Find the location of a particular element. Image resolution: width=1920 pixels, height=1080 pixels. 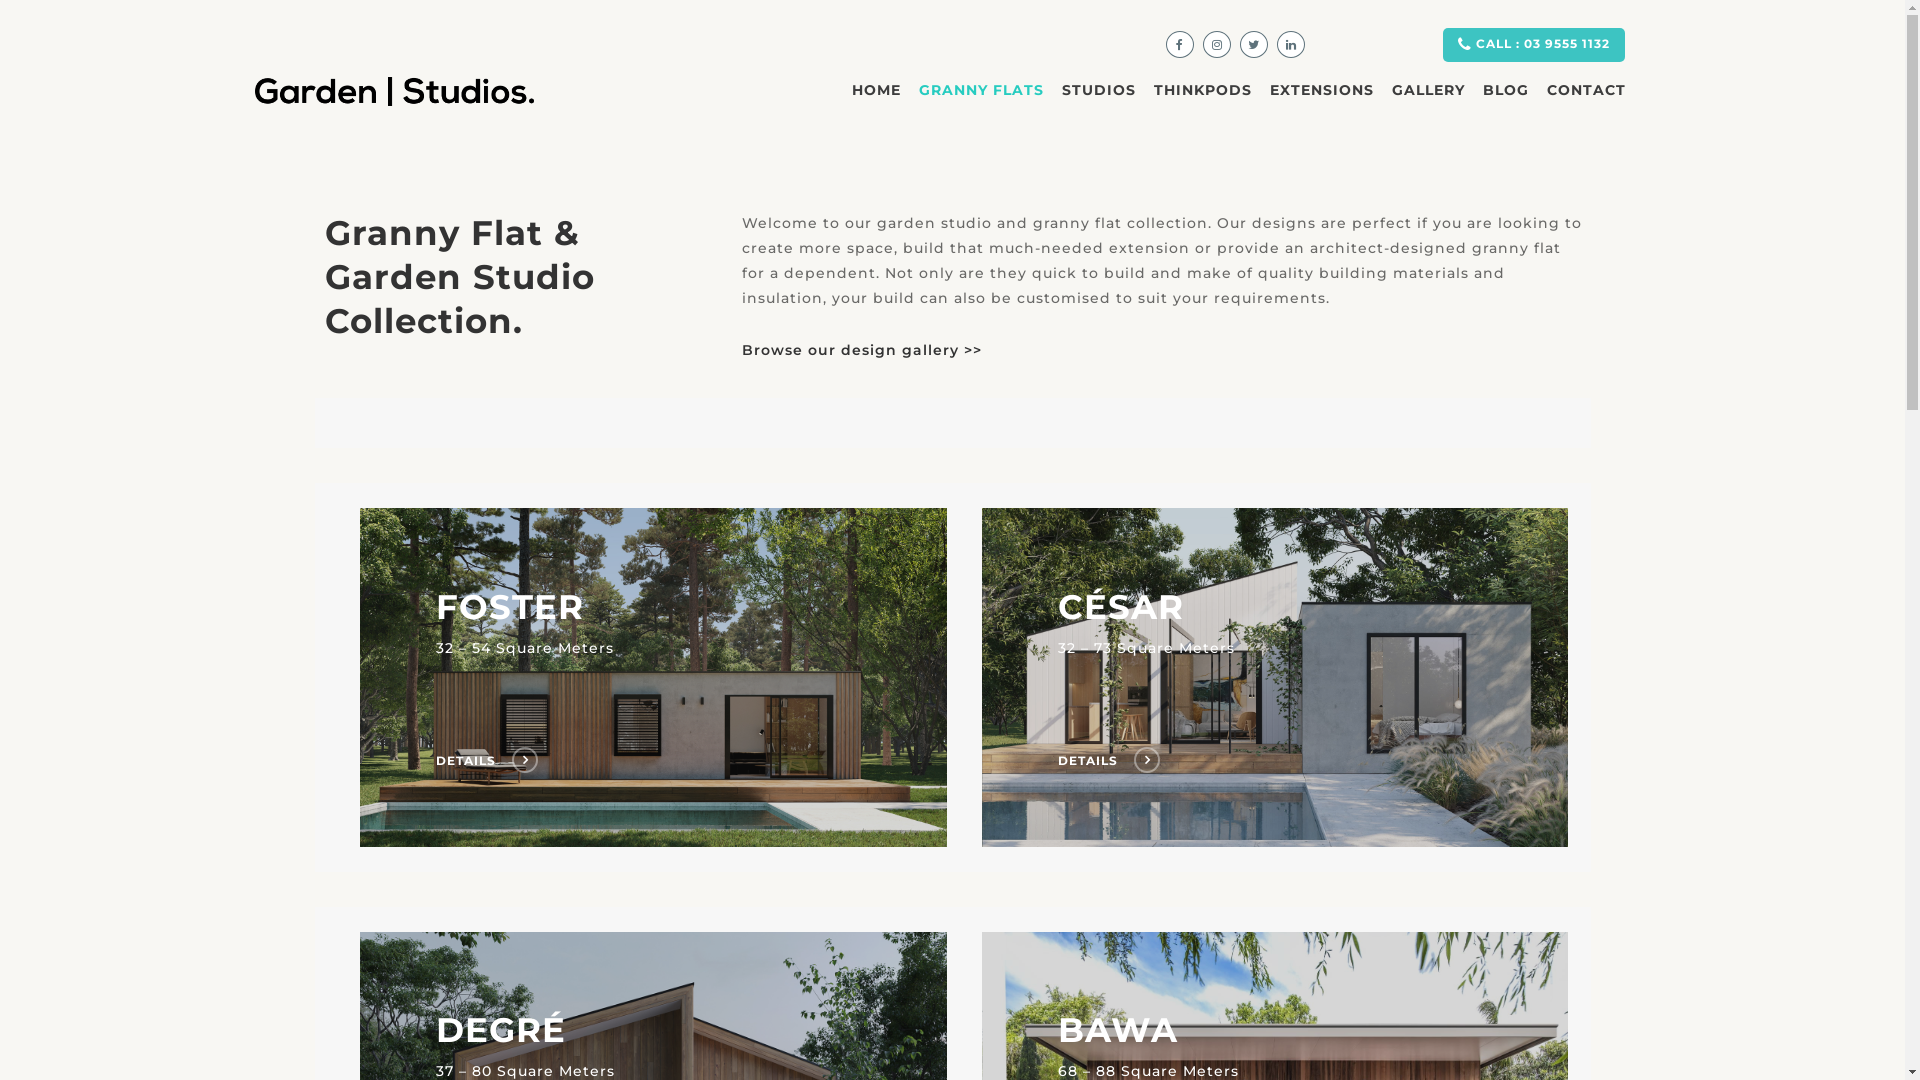

STUDIOS is located at coordinates (1099, 105).